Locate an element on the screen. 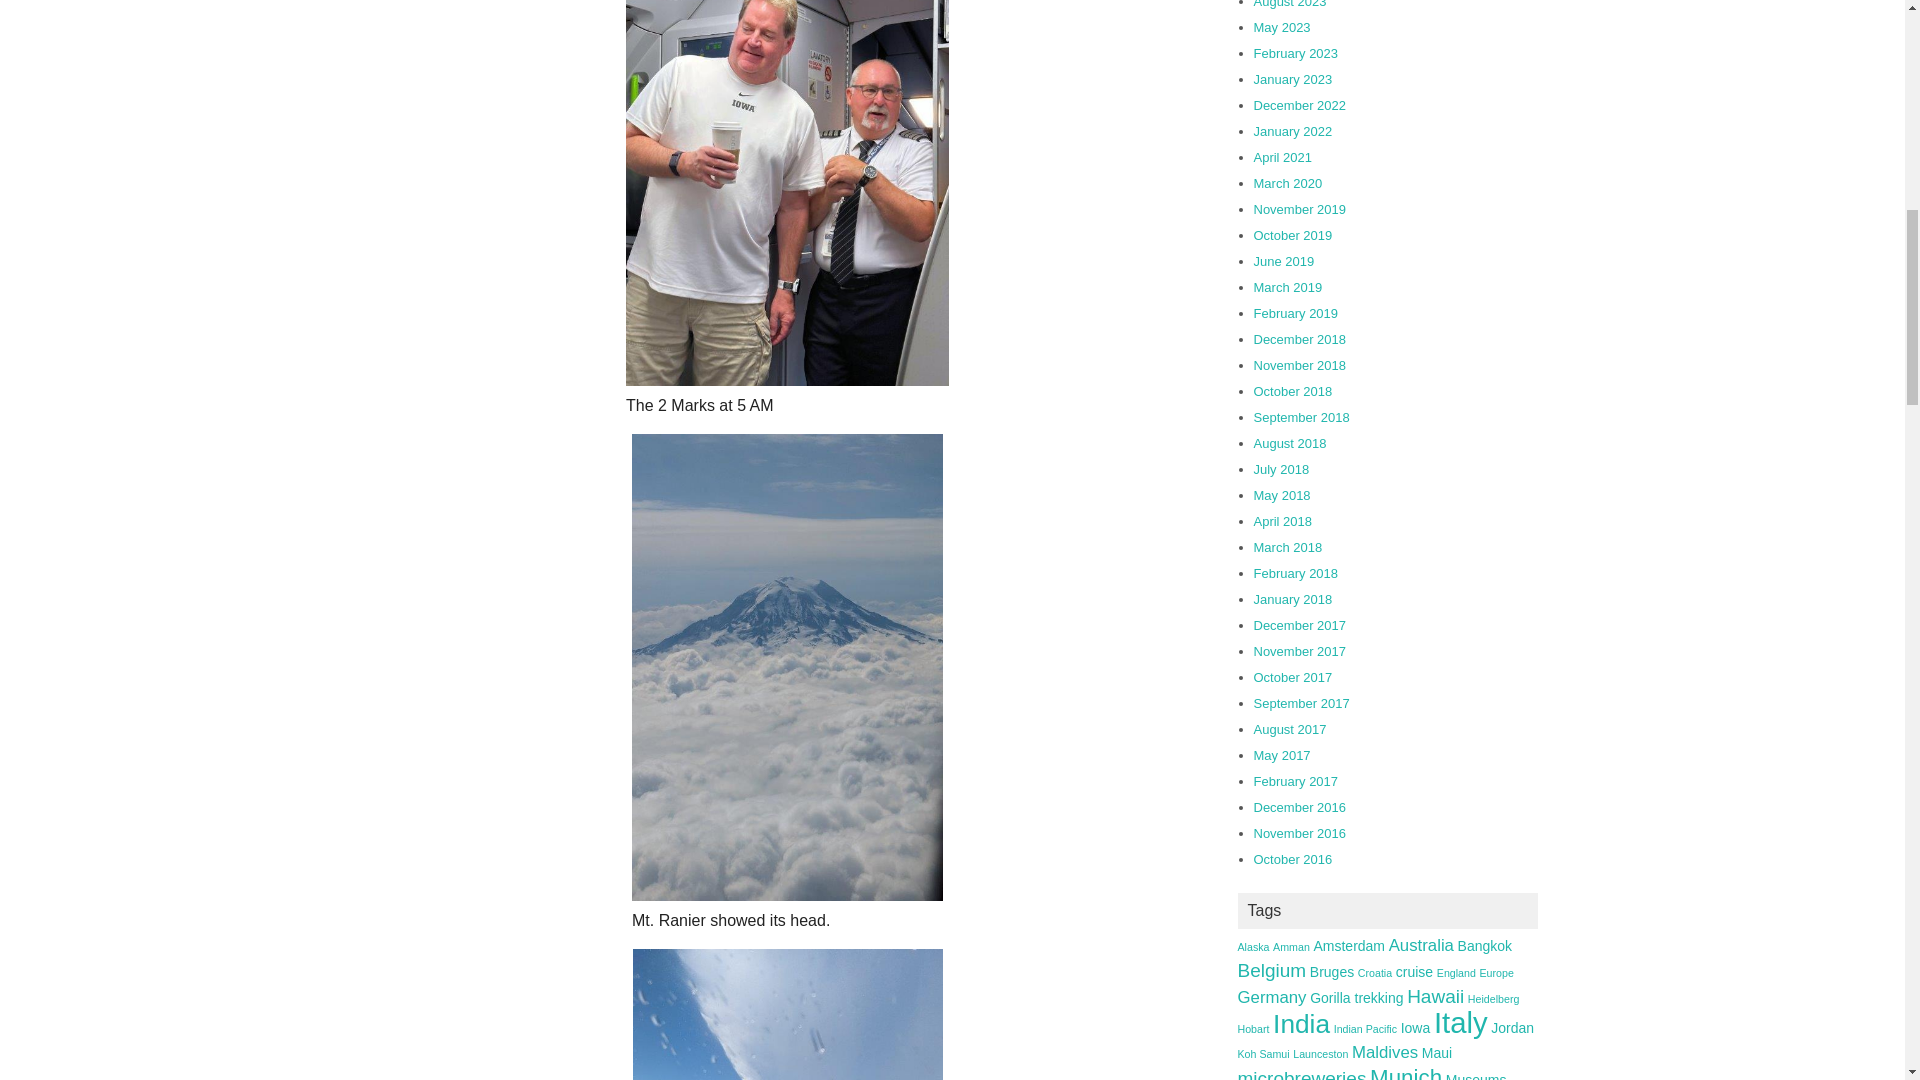 The height and width of the screenshot is (1080, 1920). November 2018 is located at coordinates (1300, 364).